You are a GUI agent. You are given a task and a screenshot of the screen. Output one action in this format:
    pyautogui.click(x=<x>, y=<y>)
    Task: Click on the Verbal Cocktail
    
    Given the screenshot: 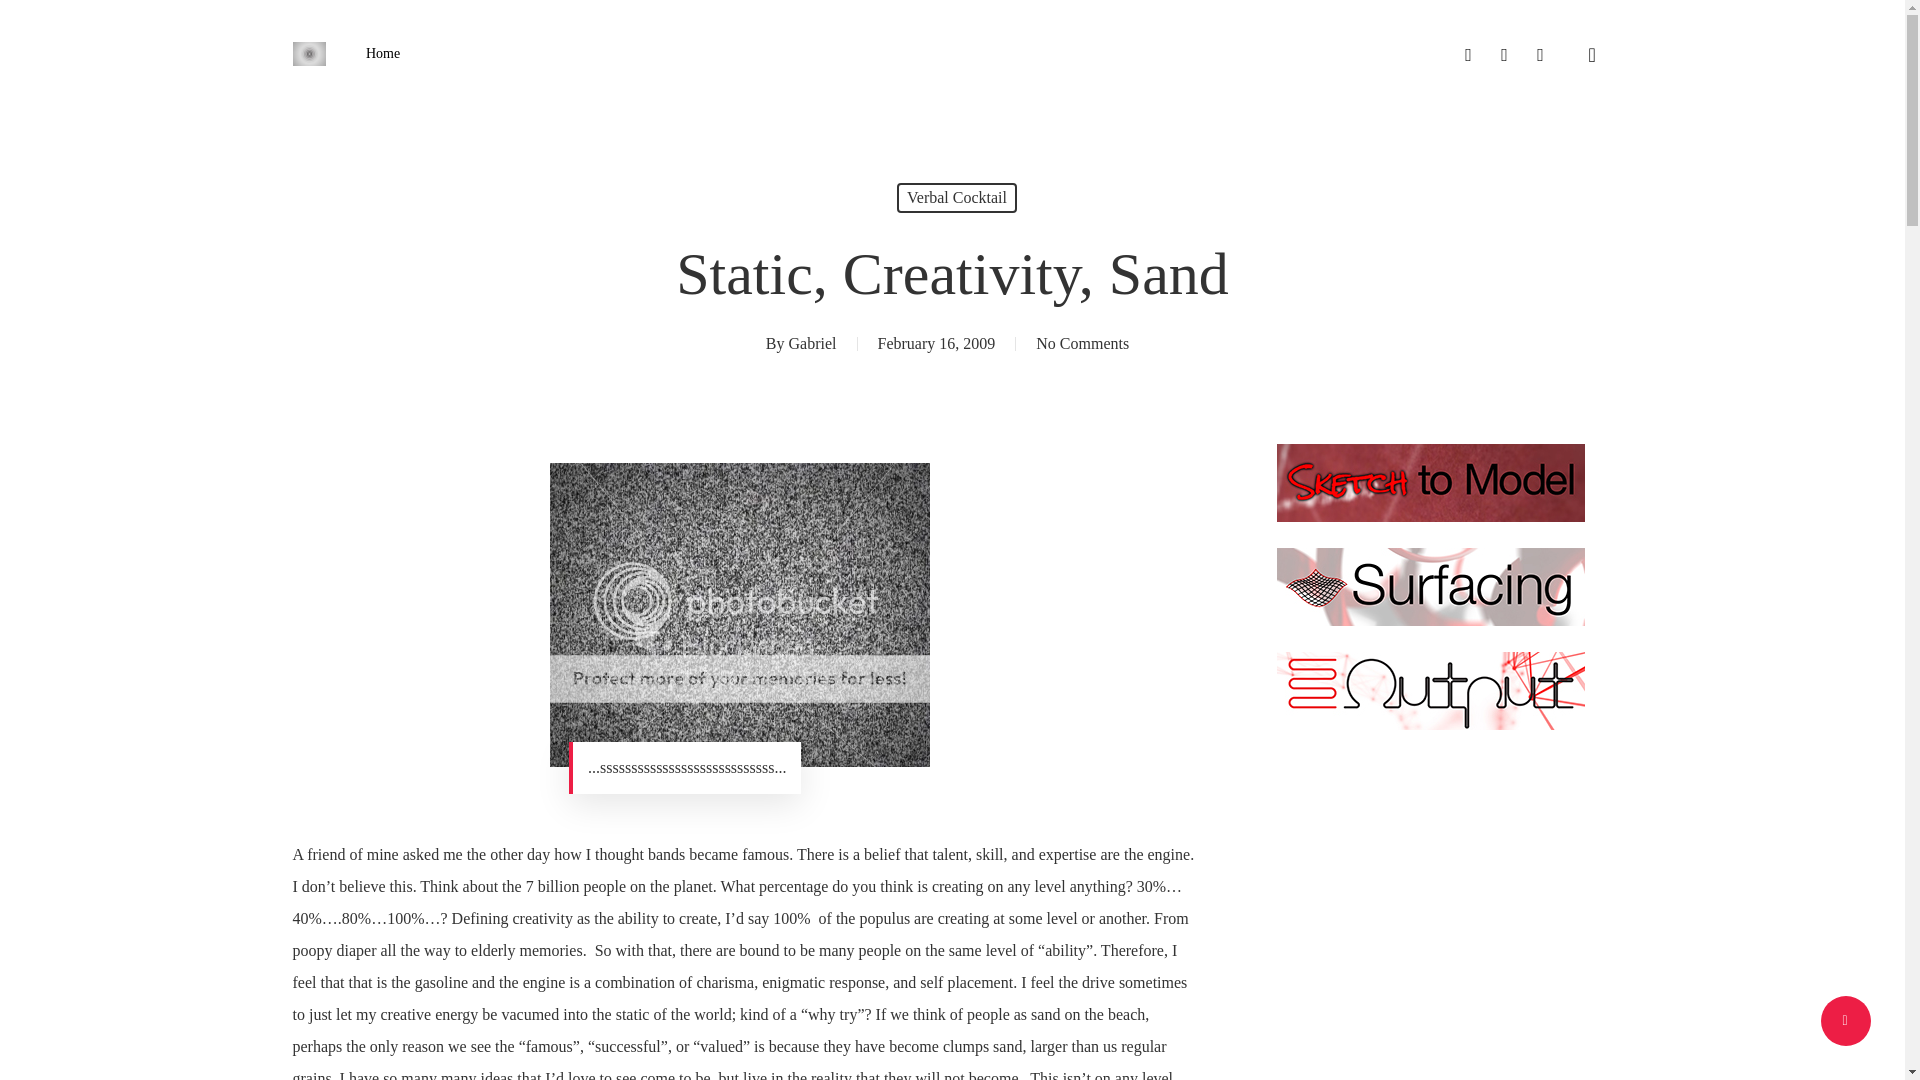 What is the action you would take?
    pyautogui.click(x=956, y=197)
    